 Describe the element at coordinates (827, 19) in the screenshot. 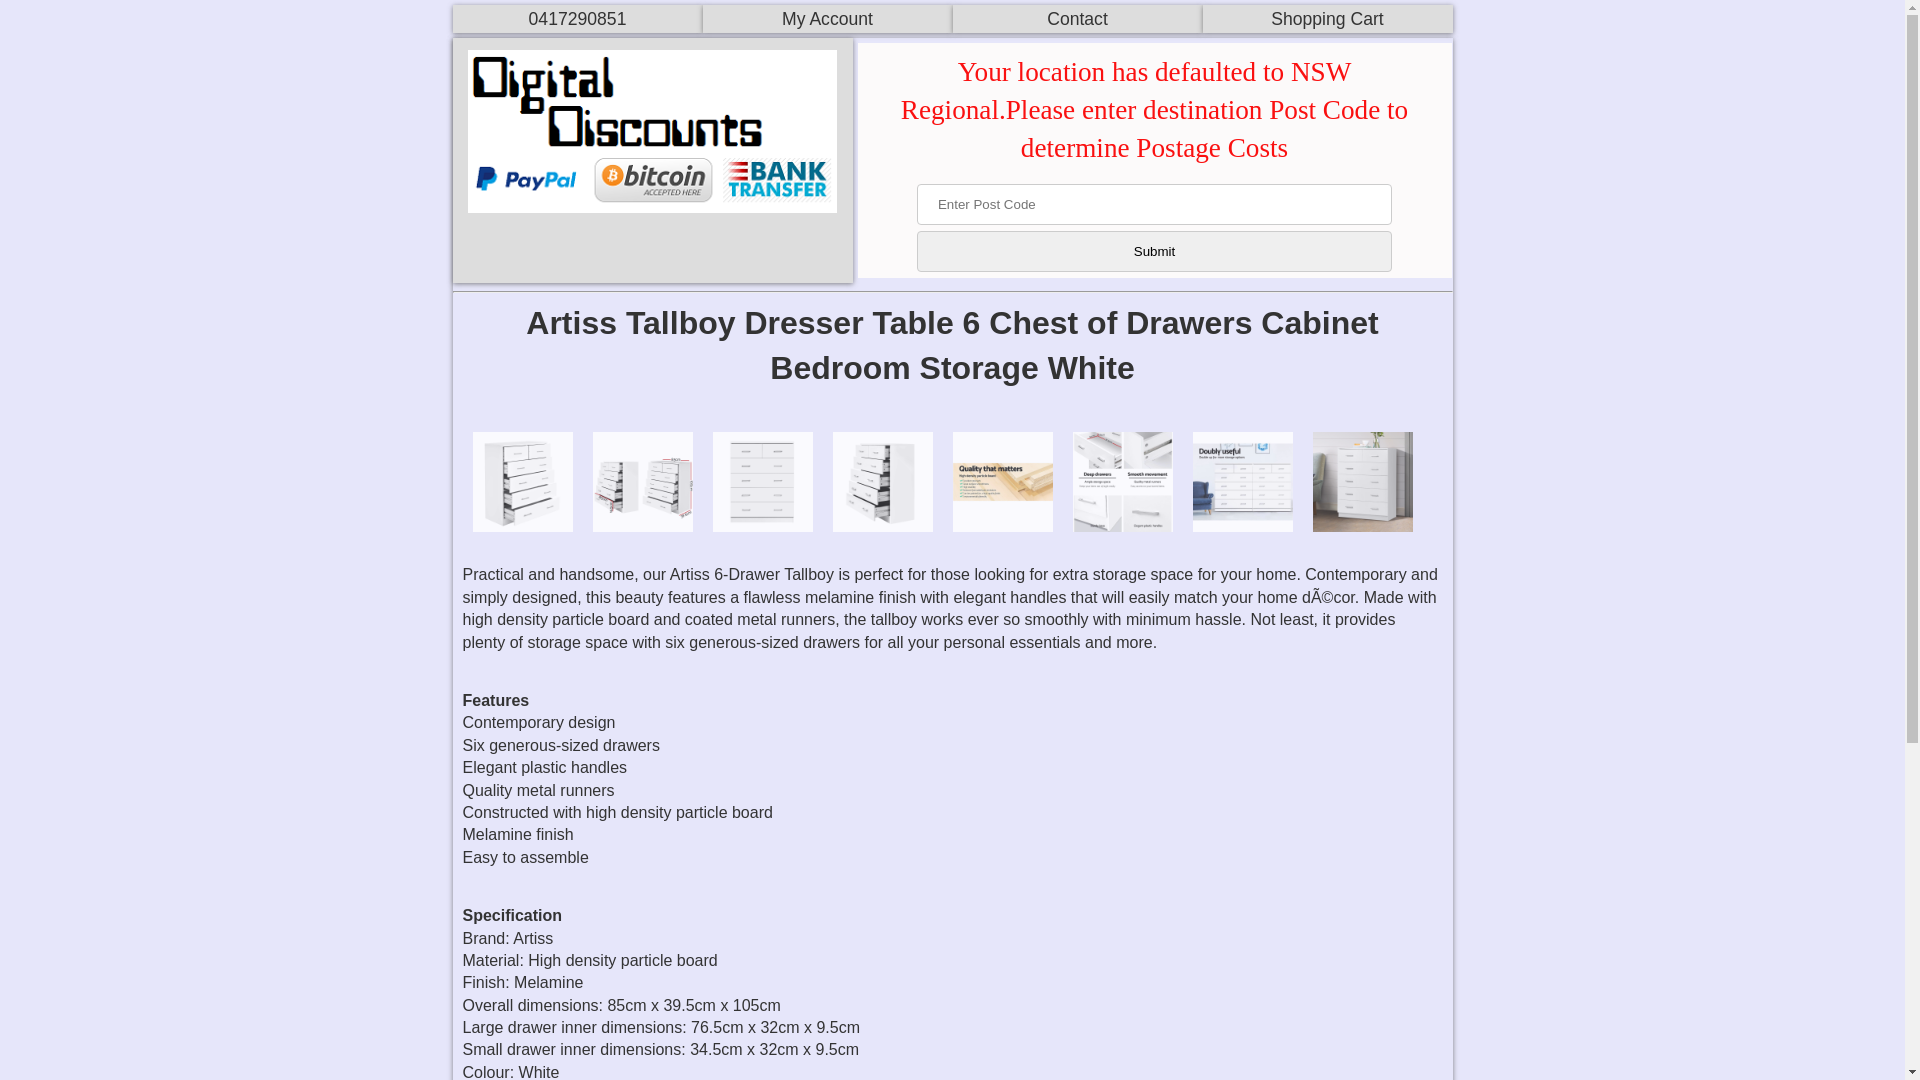

I see `My Account` at that location.